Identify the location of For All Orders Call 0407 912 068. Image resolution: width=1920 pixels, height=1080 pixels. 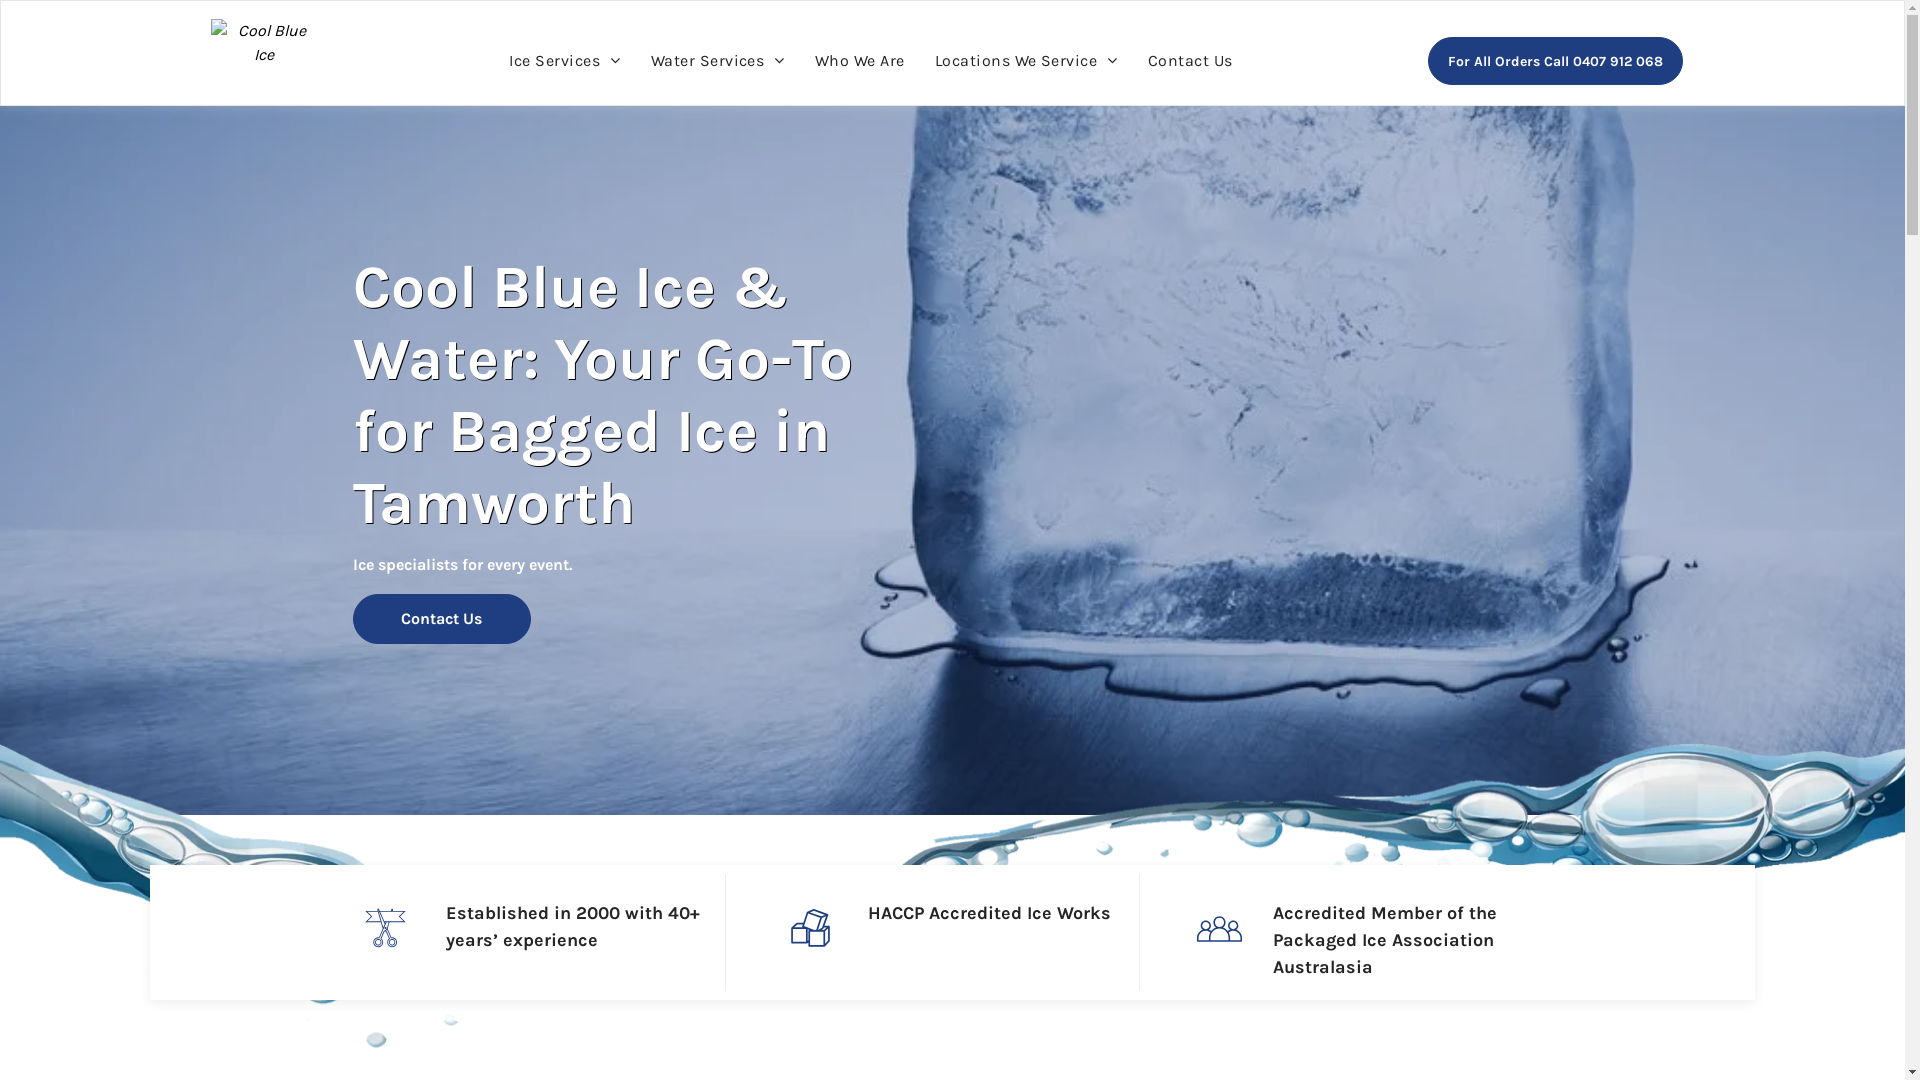
(1556, 61).